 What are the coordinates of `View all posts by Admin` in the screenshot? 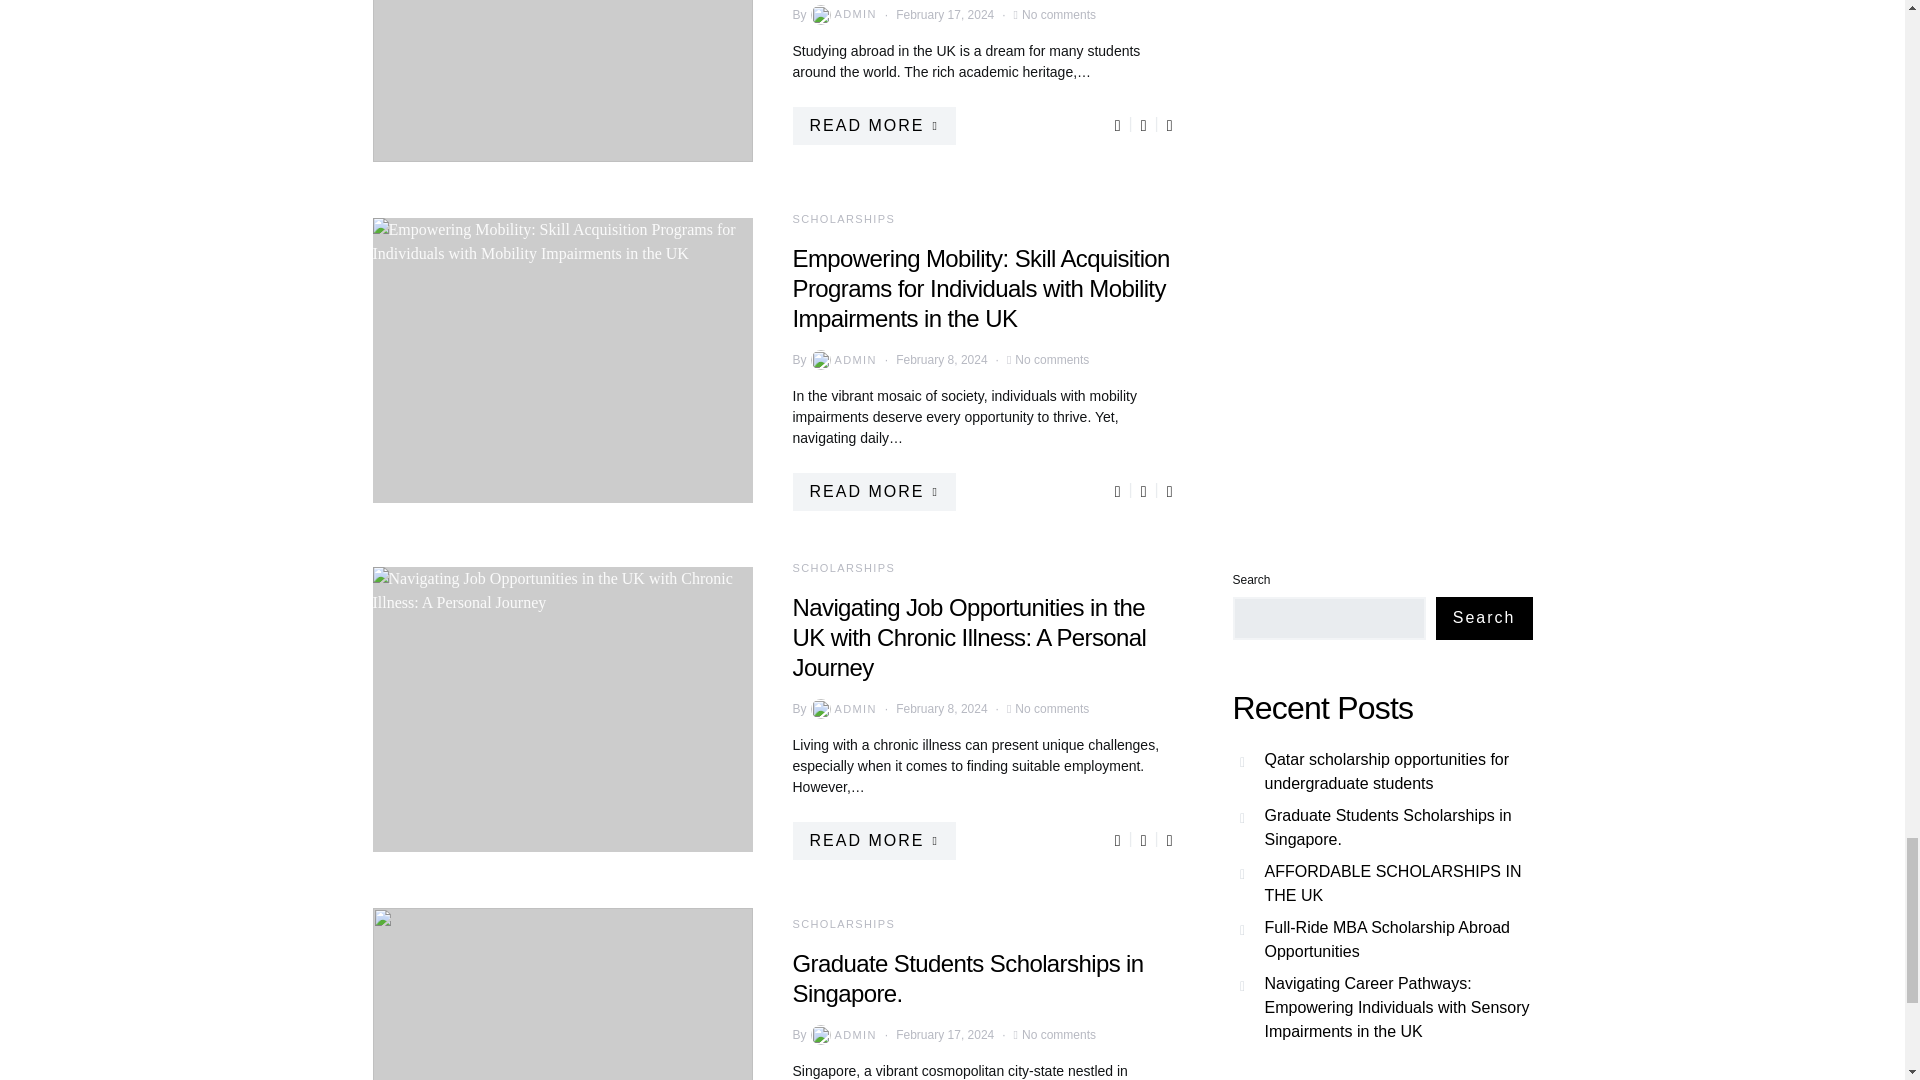 It's located at (842, 14).